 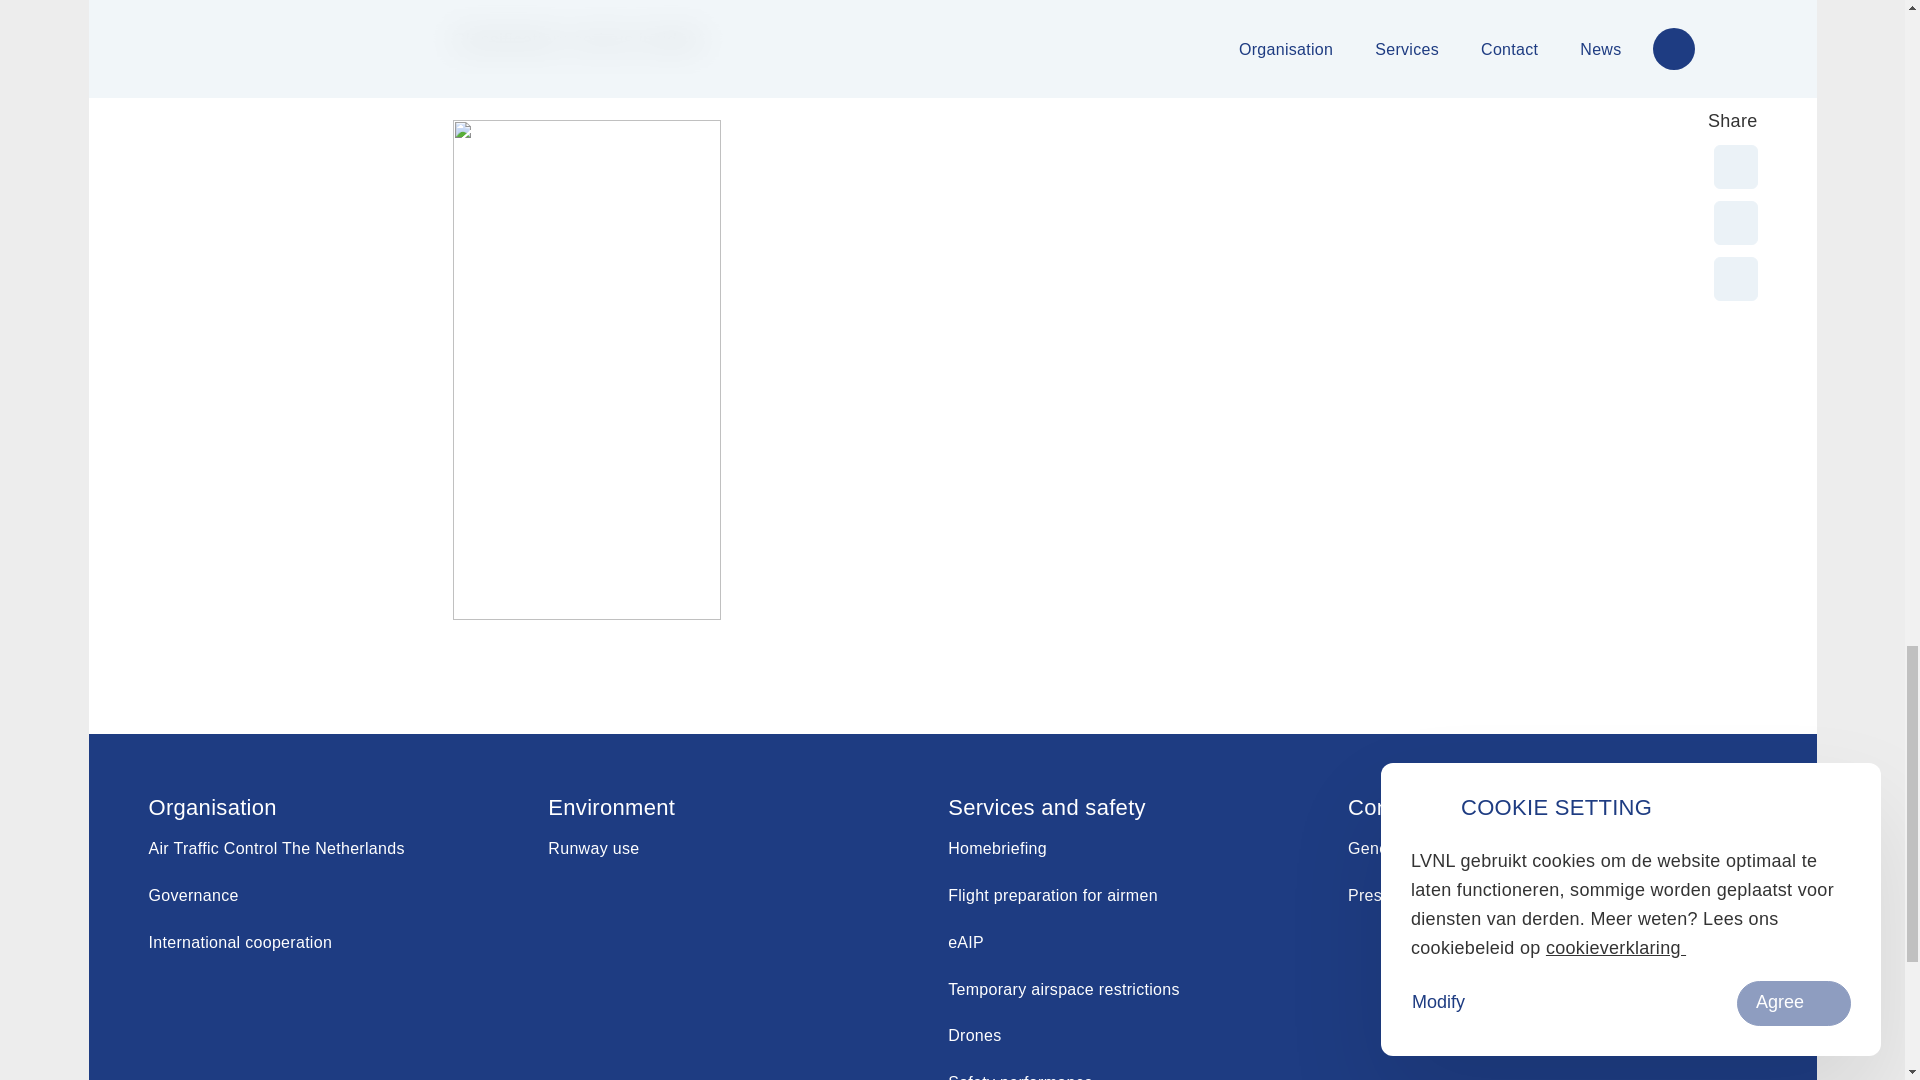 What do you see at coordinates (593, 848) in the screenshot?
I see `Runway use` at bounding box center [593, 848].